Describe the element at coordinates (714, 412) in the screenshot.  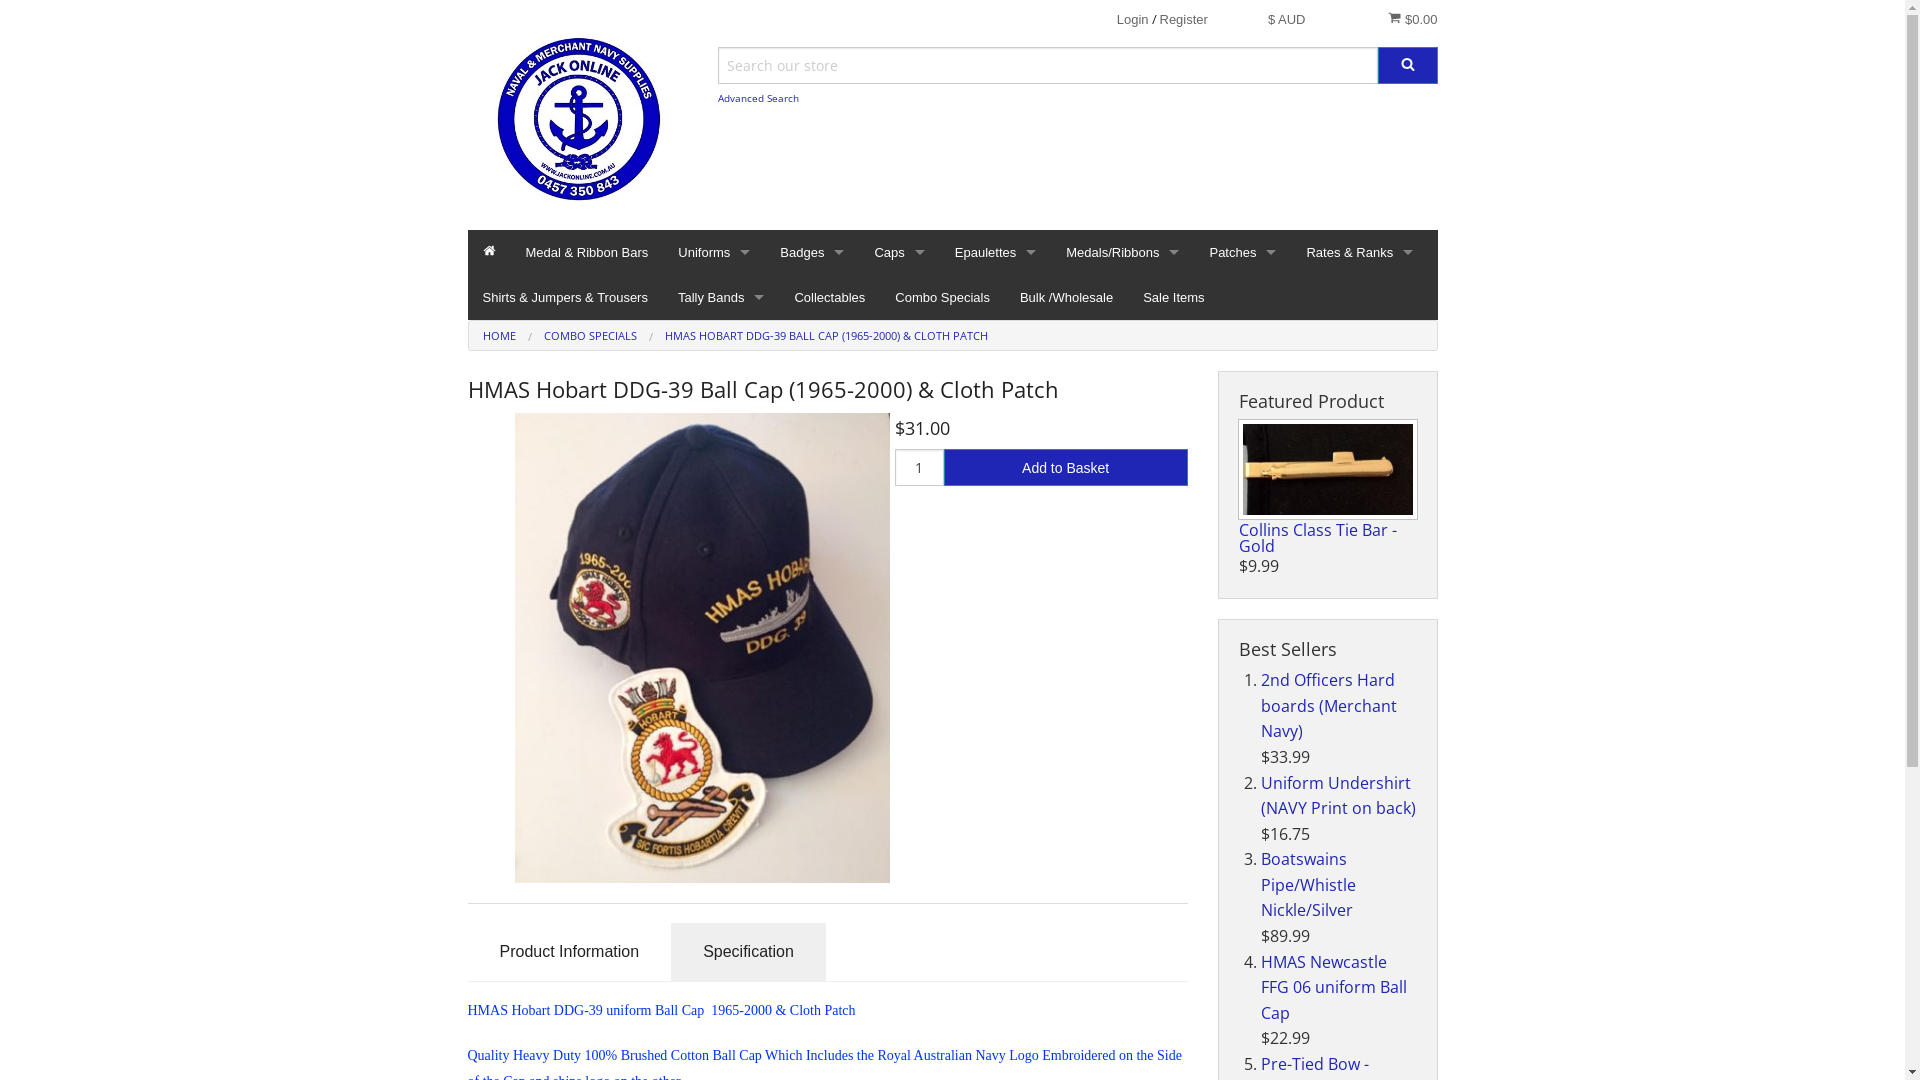
I see `Belts` at that location.